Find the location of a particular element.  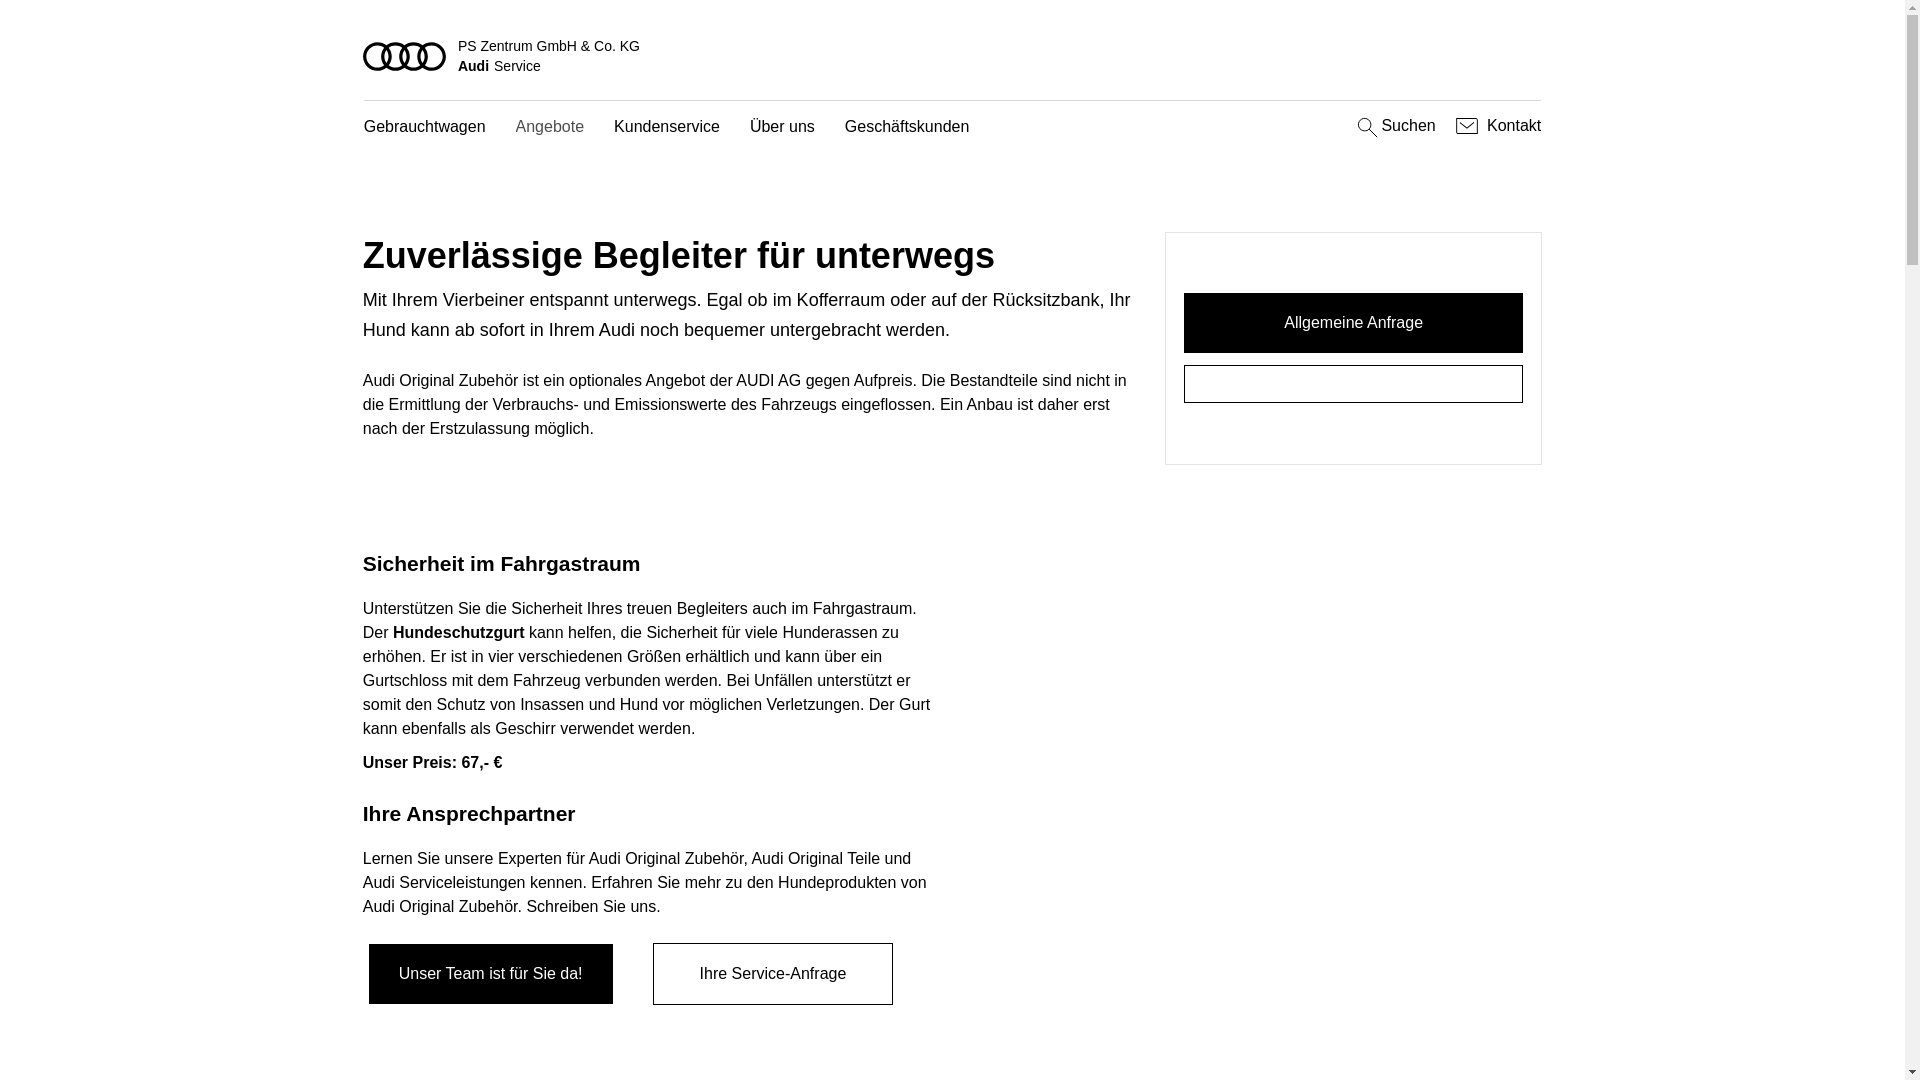

Ihre Service-Anfrage is located at coordinates (773, 974).